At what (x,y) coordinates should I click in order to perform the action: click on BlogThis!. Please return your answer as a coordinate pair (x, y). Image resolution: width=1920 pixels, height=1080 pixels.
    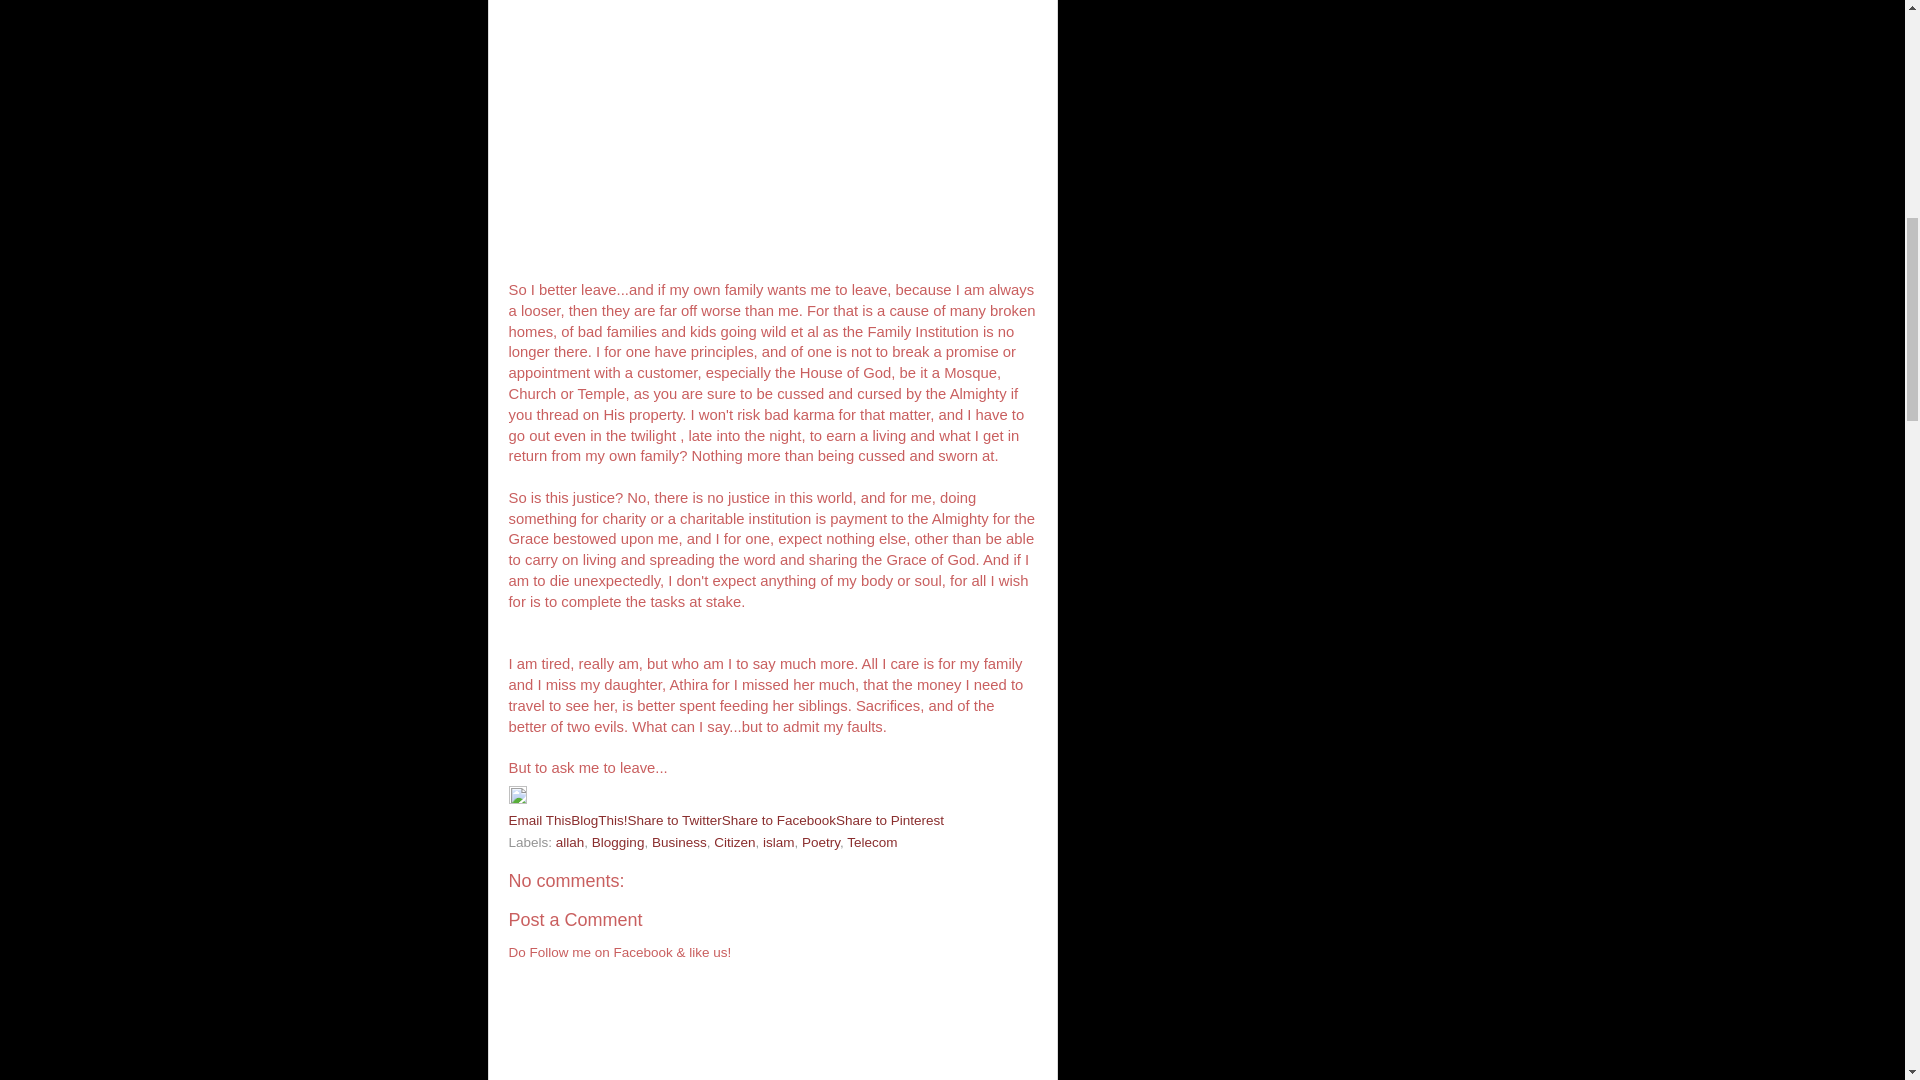
    Looking at the image, I should click on (598, 820).